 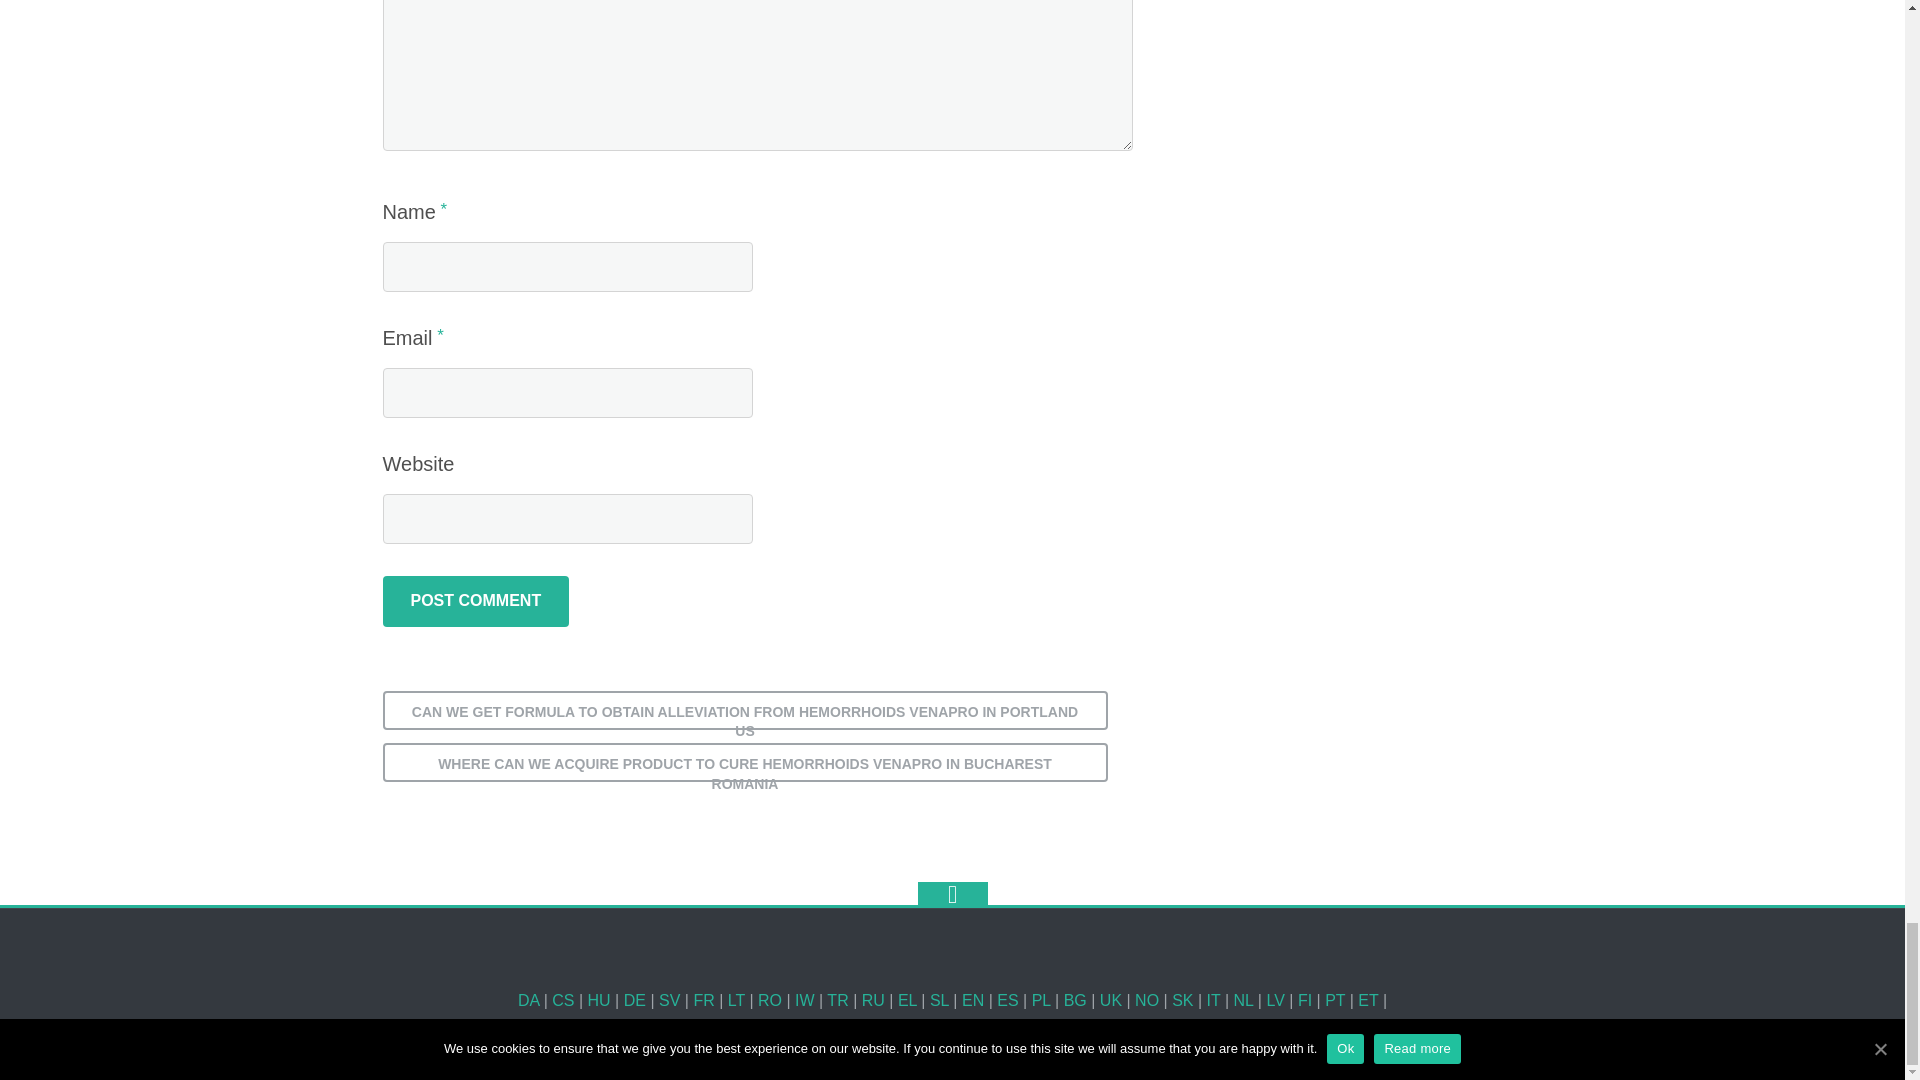 I want to click on Post Comment, so click(x=475, y=600).